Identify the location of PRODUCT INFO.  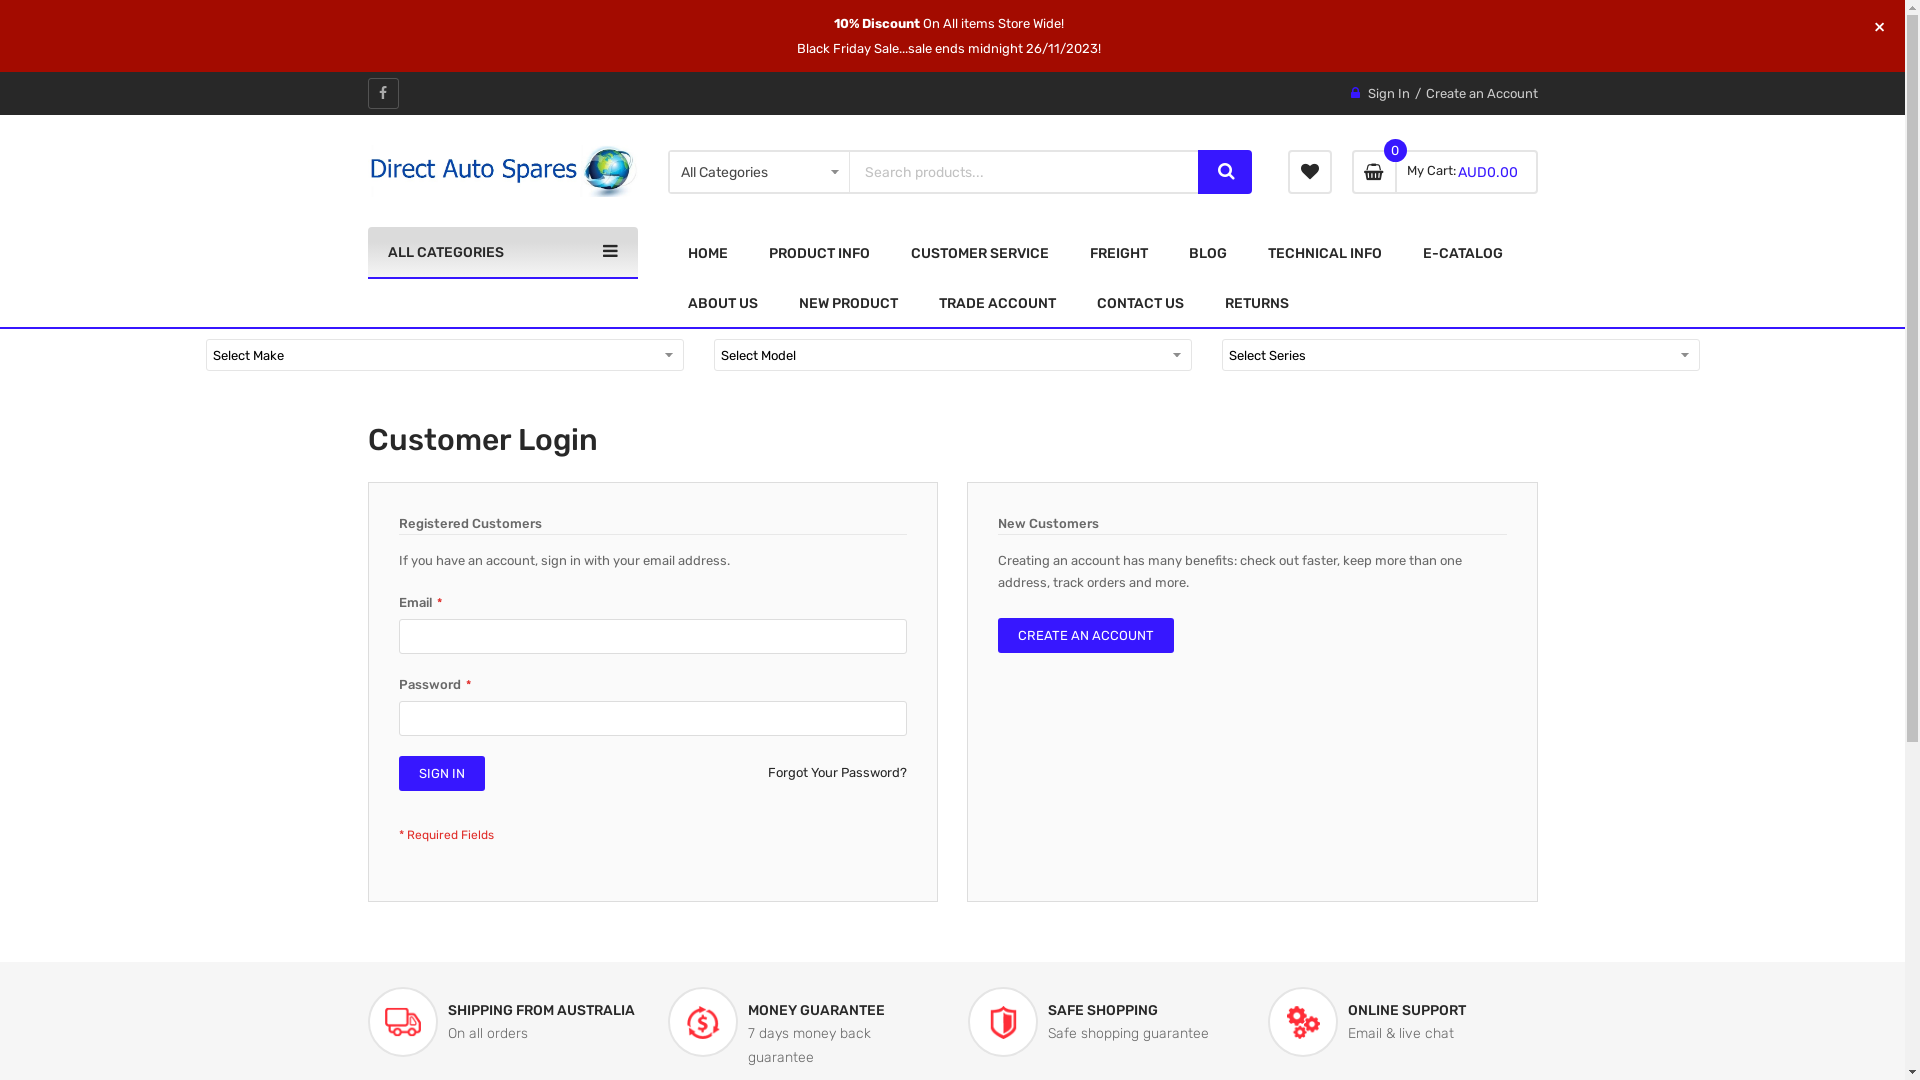
(818, 253).